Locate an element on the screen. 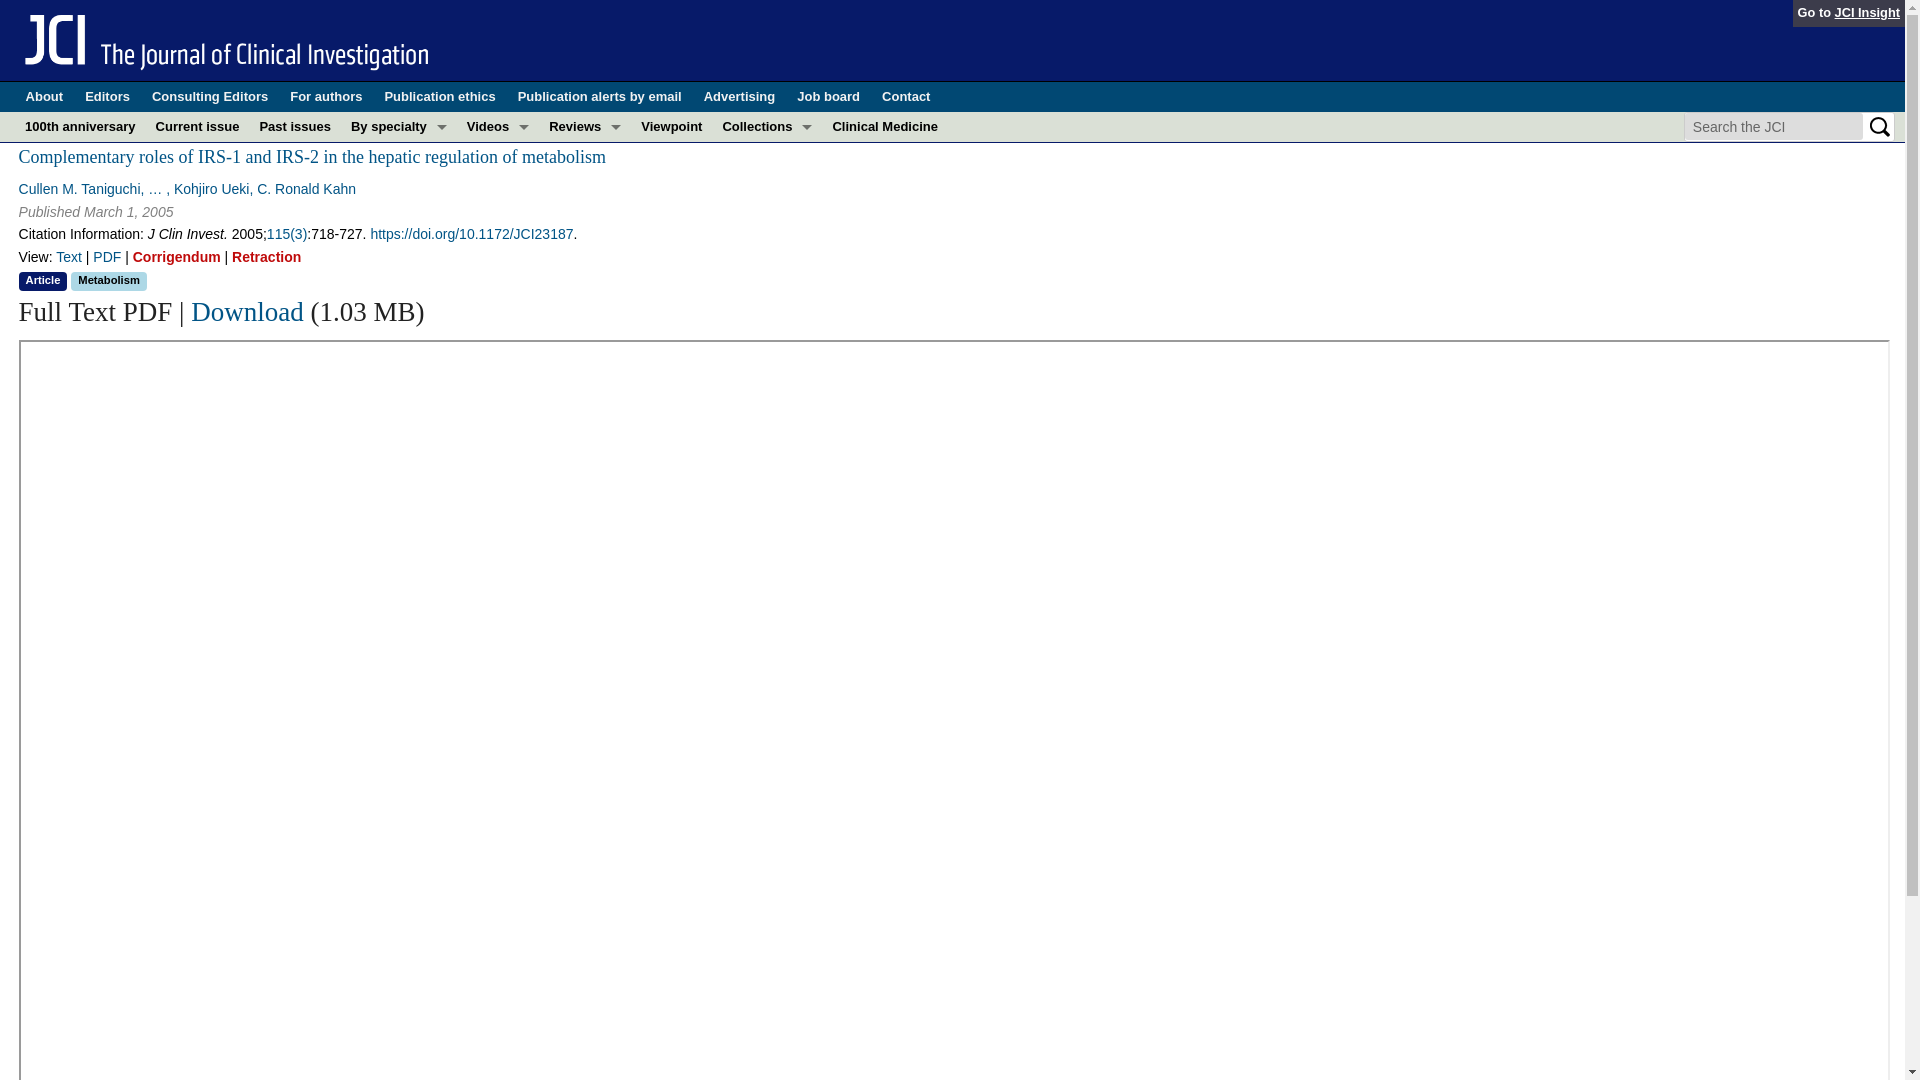 Image resolution: width=1920 pixels, height=1080 pixels. By specialty is located at coordinates (398, 126).